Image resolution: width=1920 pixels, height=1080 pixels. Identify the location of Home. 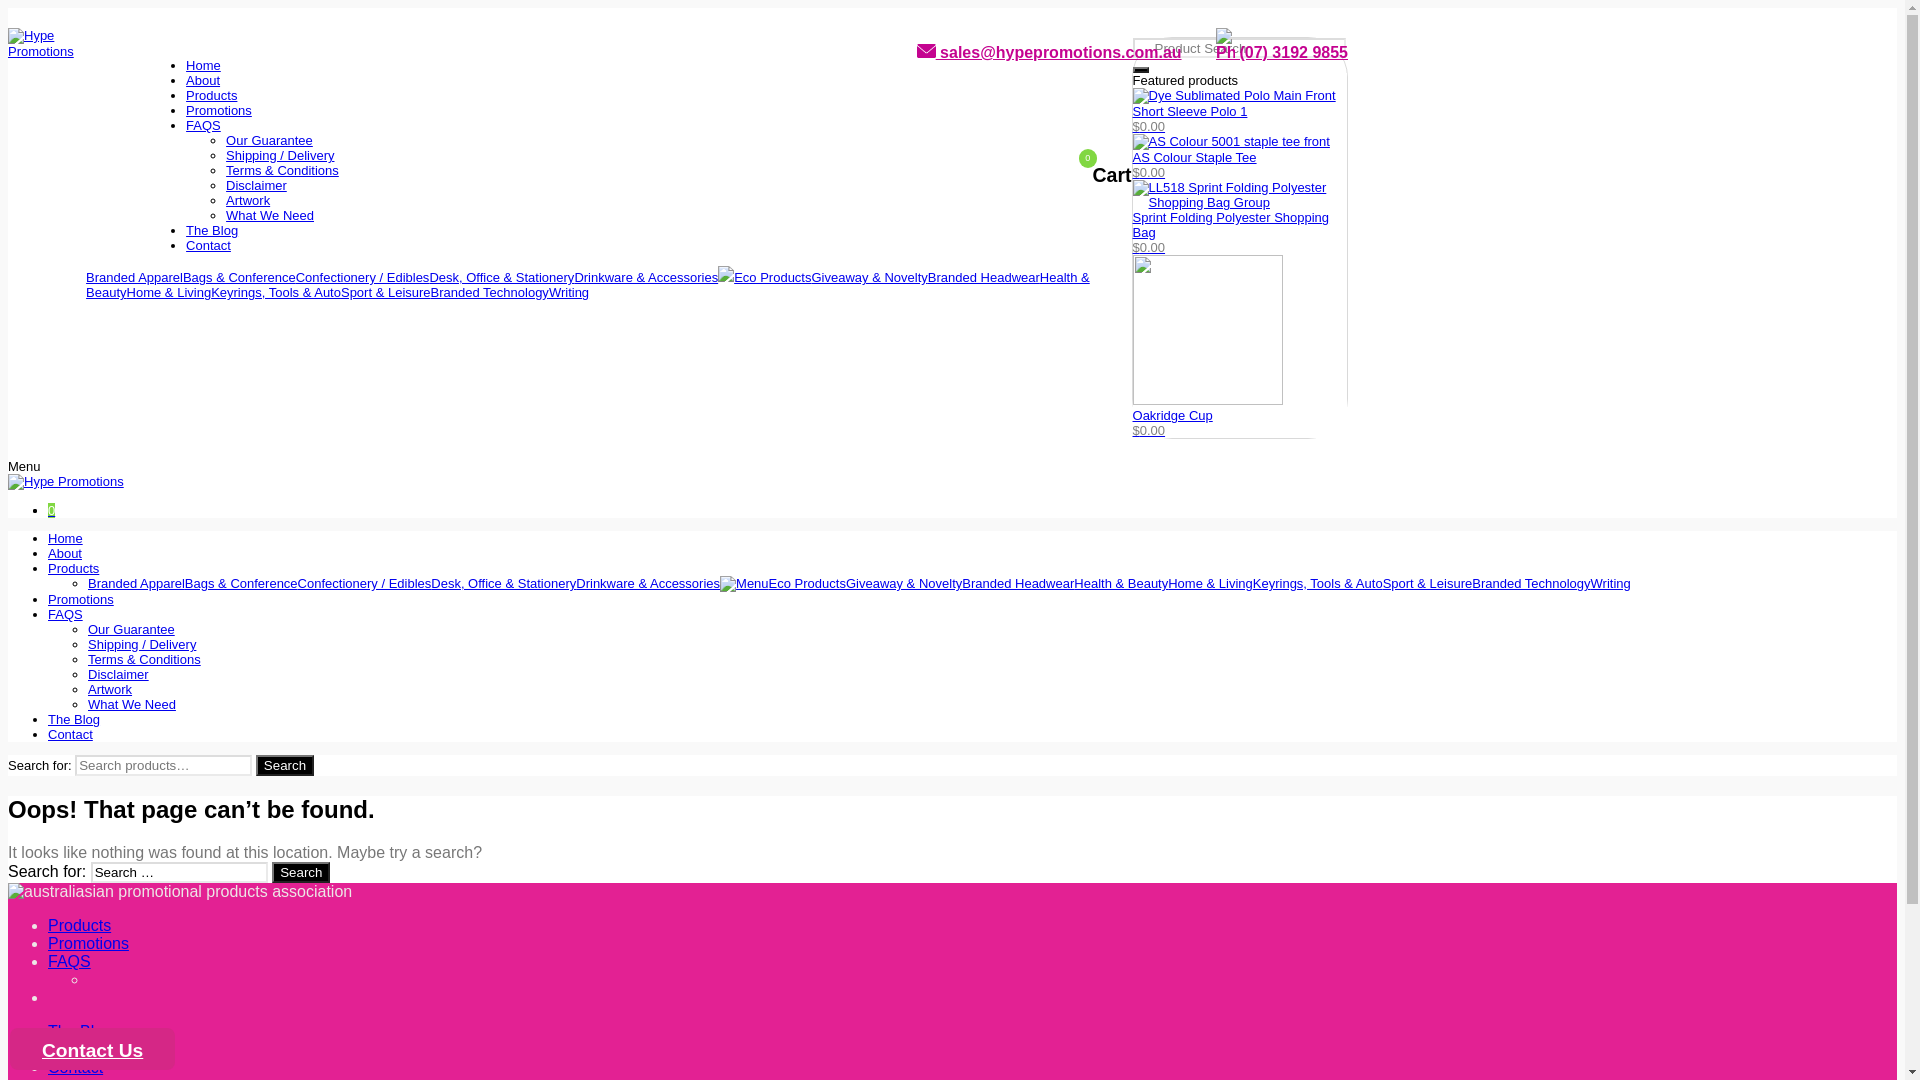
(66, 538).